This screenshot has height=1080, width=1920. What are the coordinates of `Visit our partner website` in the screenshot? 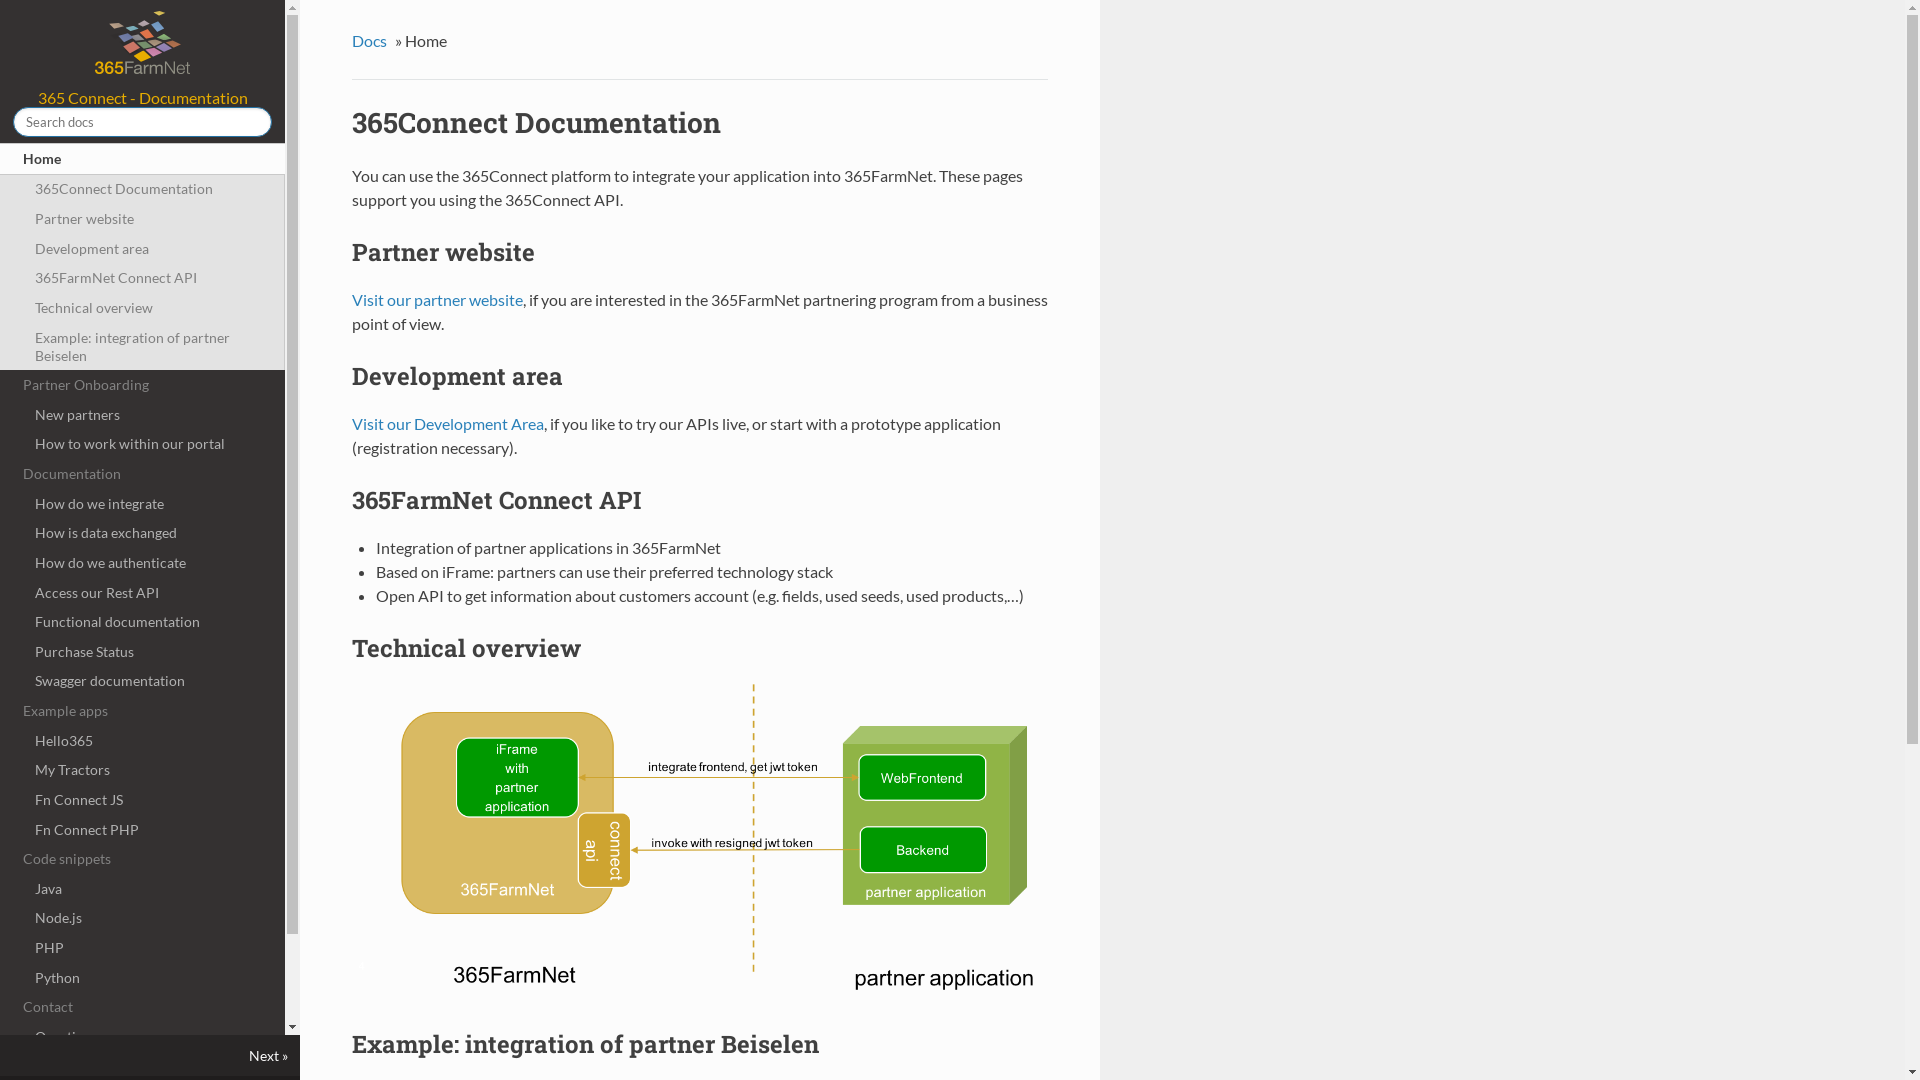 It's located at (438, 300).